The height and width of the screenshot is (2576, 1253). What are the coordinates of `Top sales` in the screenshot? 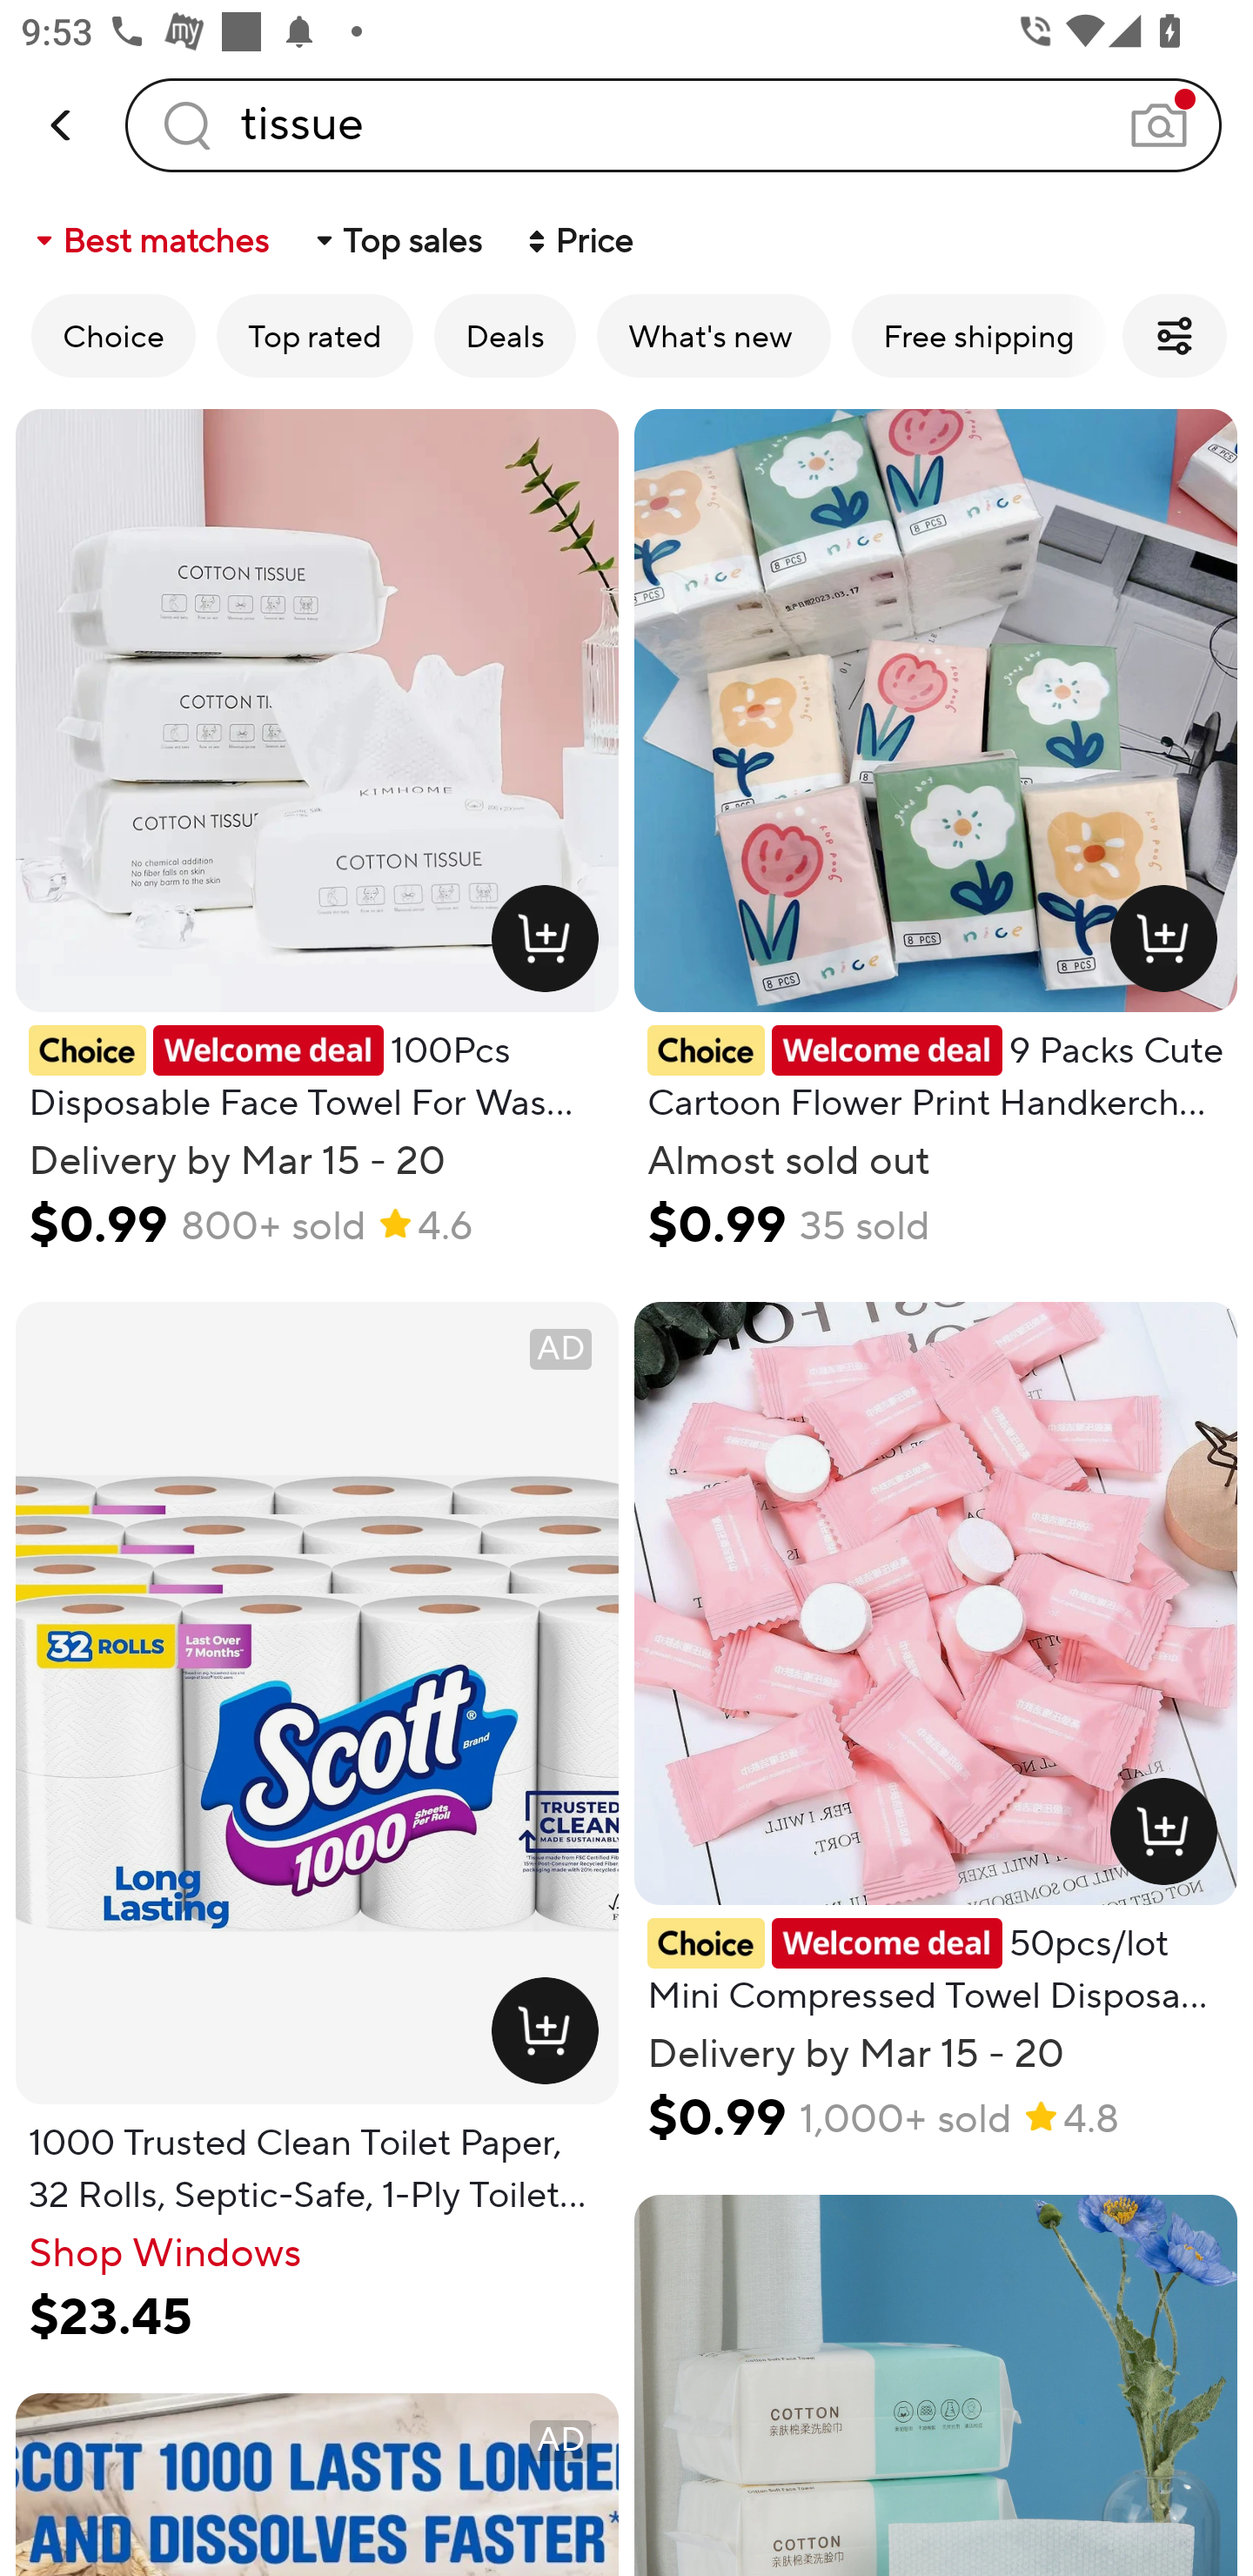 It's located at (397, 240).